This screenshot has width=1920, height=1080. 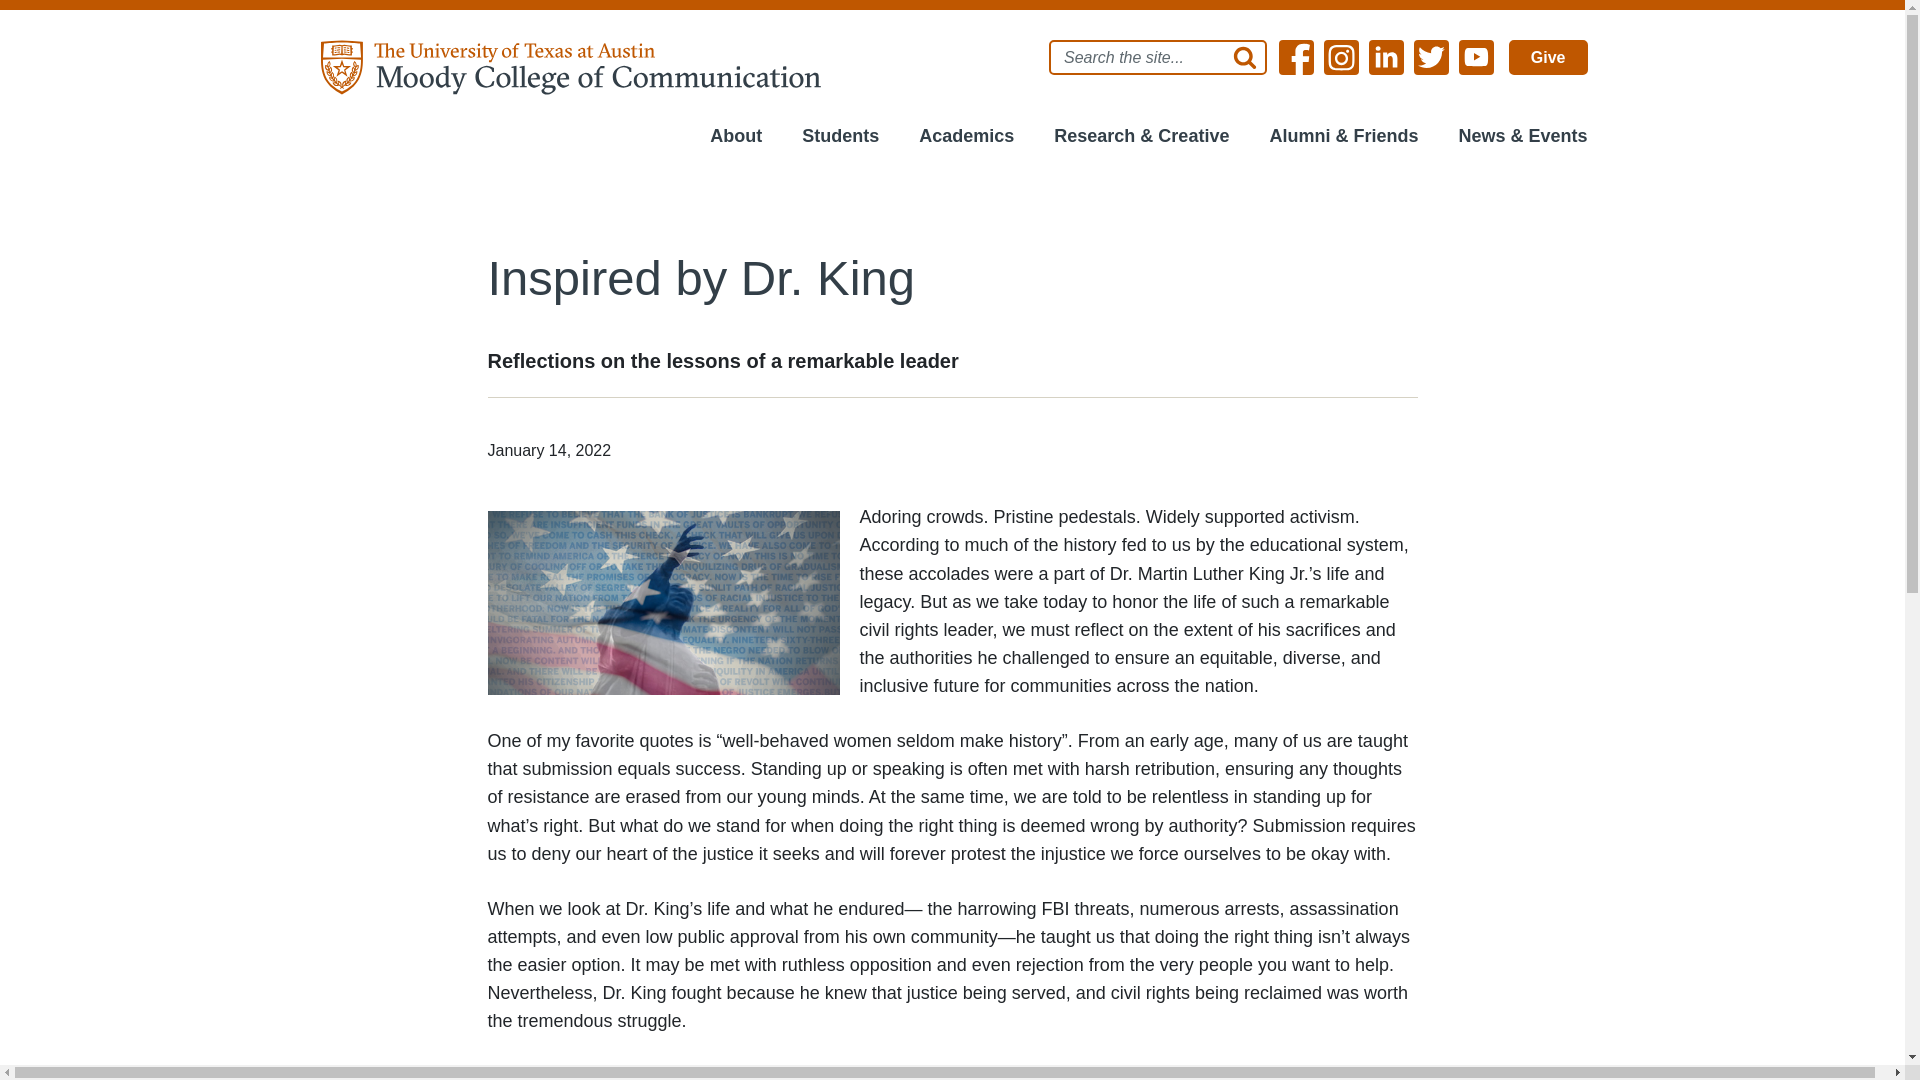 I want to click on Search, so click(x=1239, y=58).